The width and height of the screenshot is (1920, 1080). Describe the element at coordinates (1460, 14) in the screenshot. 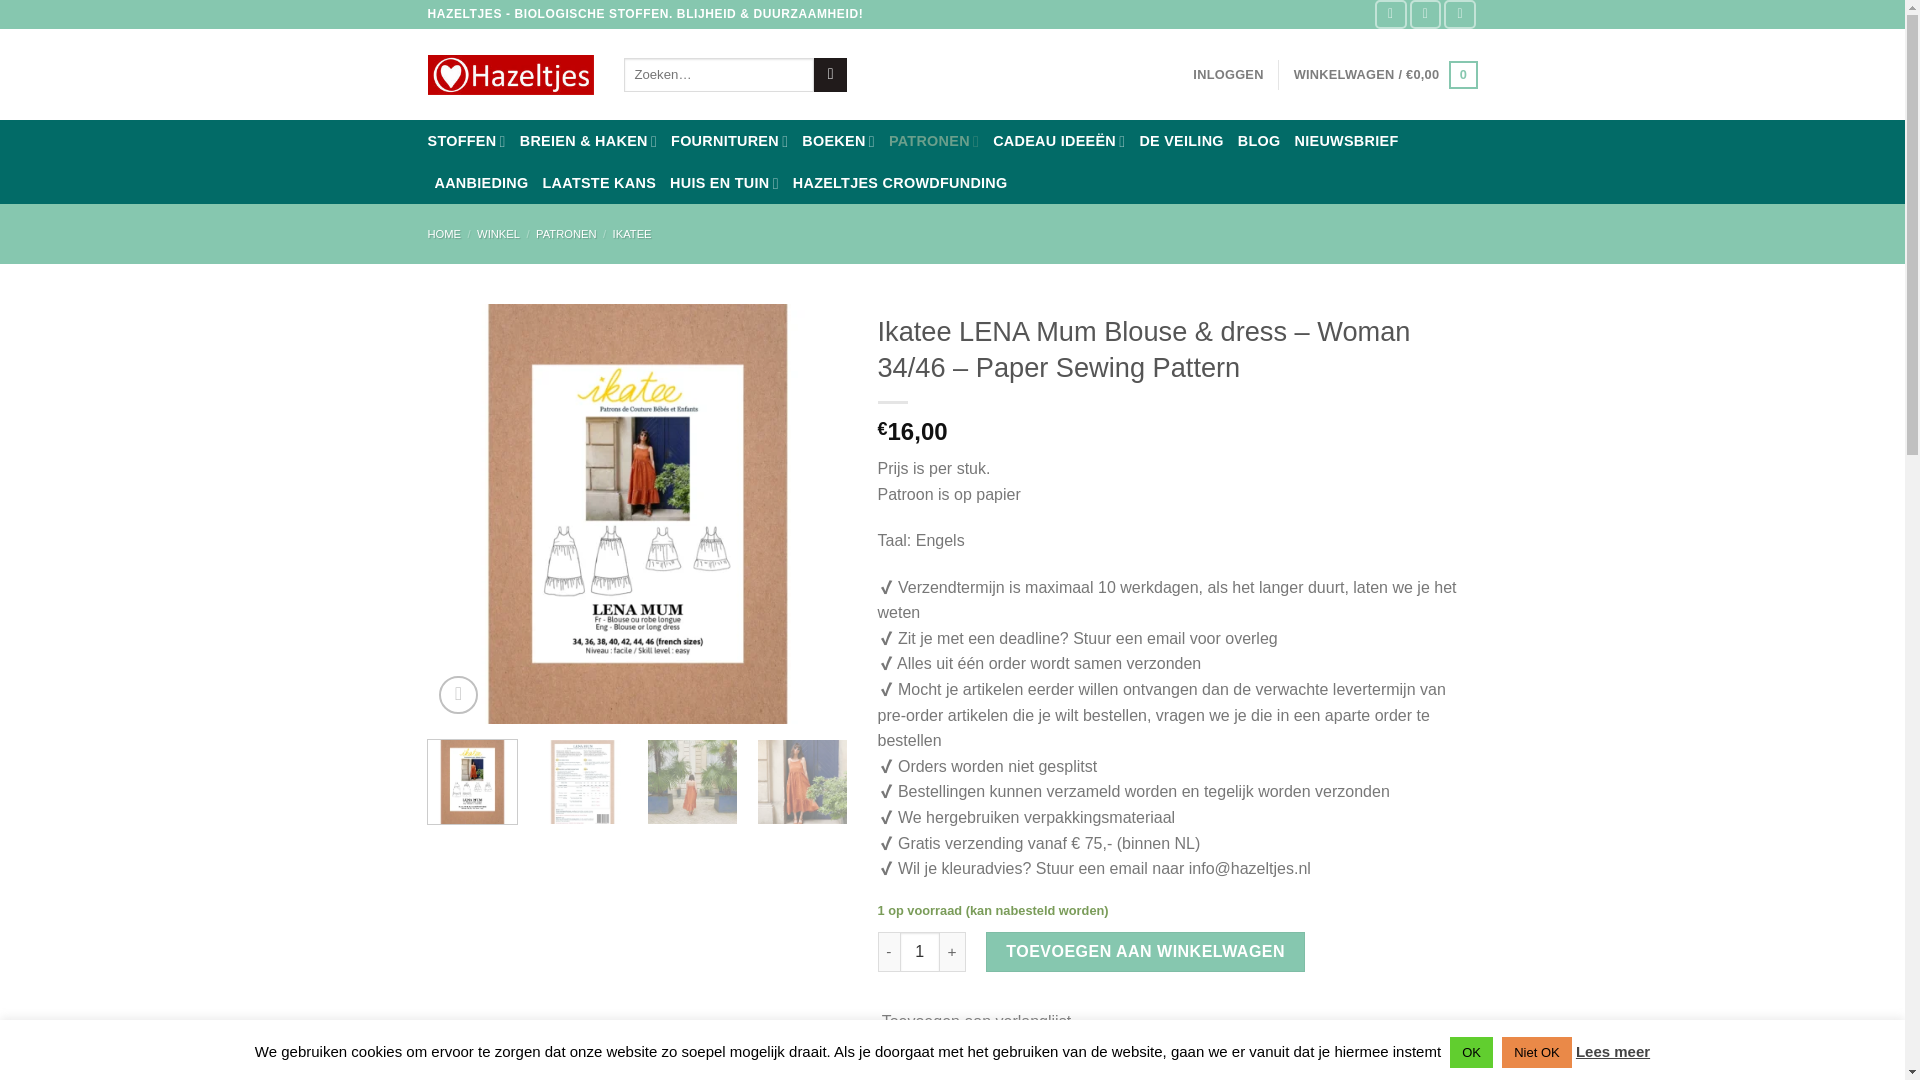

I see `Stuur ons een e-mail` at that location.